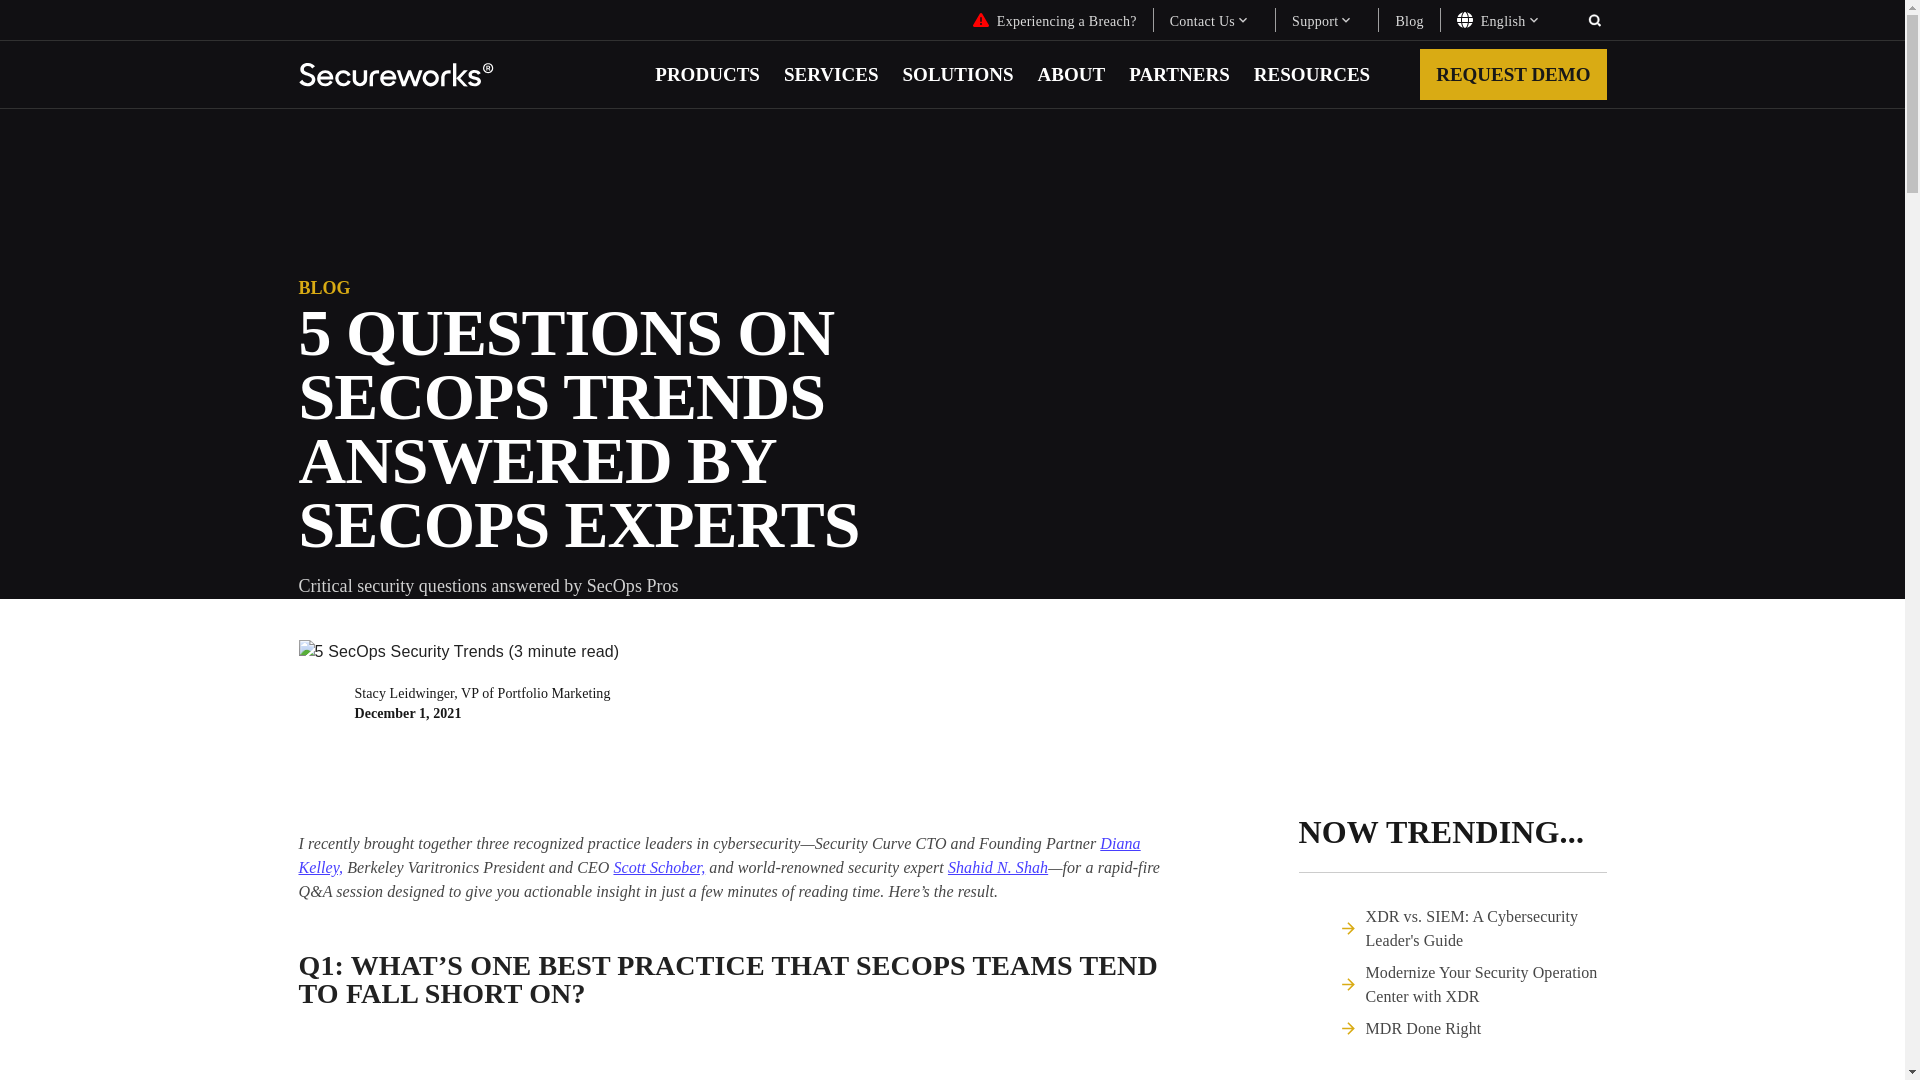 The image size is (1920, 1080). Describe the element at coordinates (958, 74) in the screenshot. I see `SOLUTIONS` at that location.